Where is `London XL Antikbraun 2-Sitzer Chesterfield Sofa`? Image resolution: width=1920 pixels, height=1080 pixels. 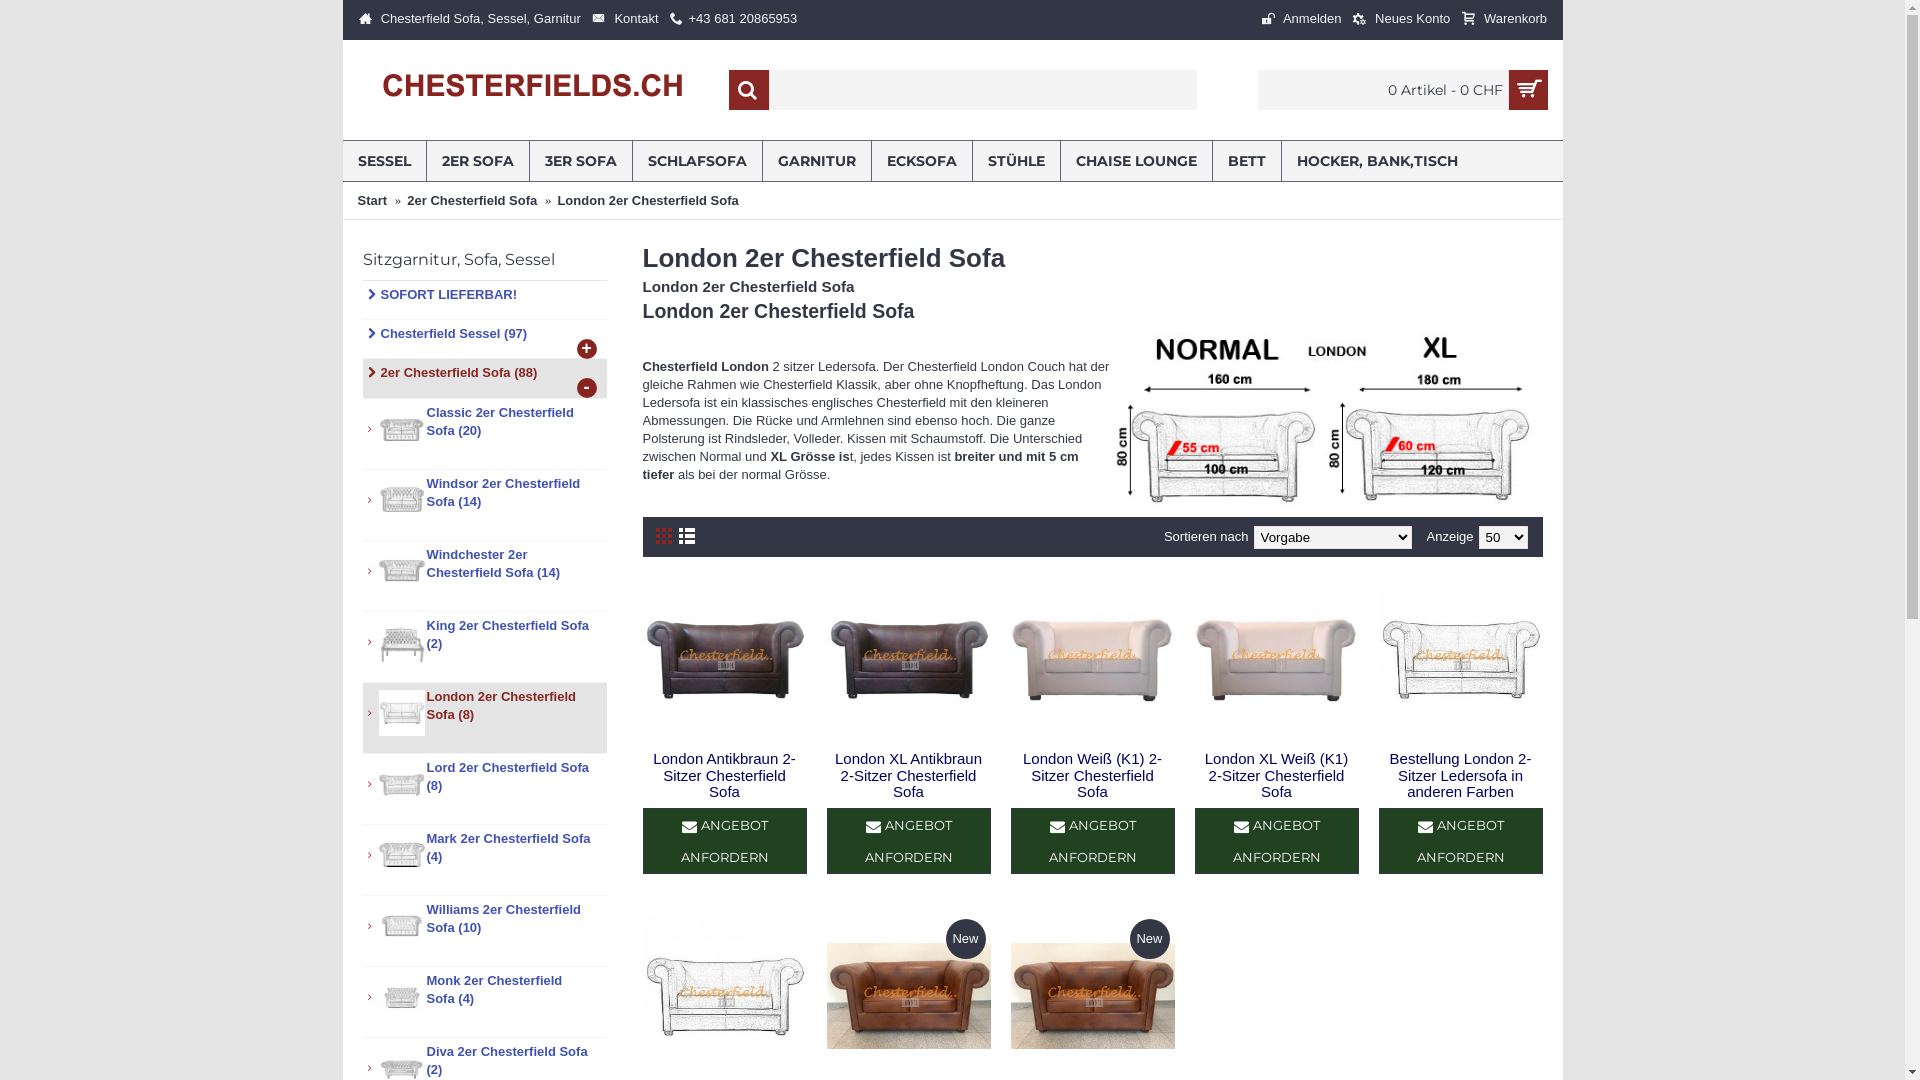
London XL Antikbraun 2-Sitzer Chesterfield Sofa is located at coordinates (908, 774).